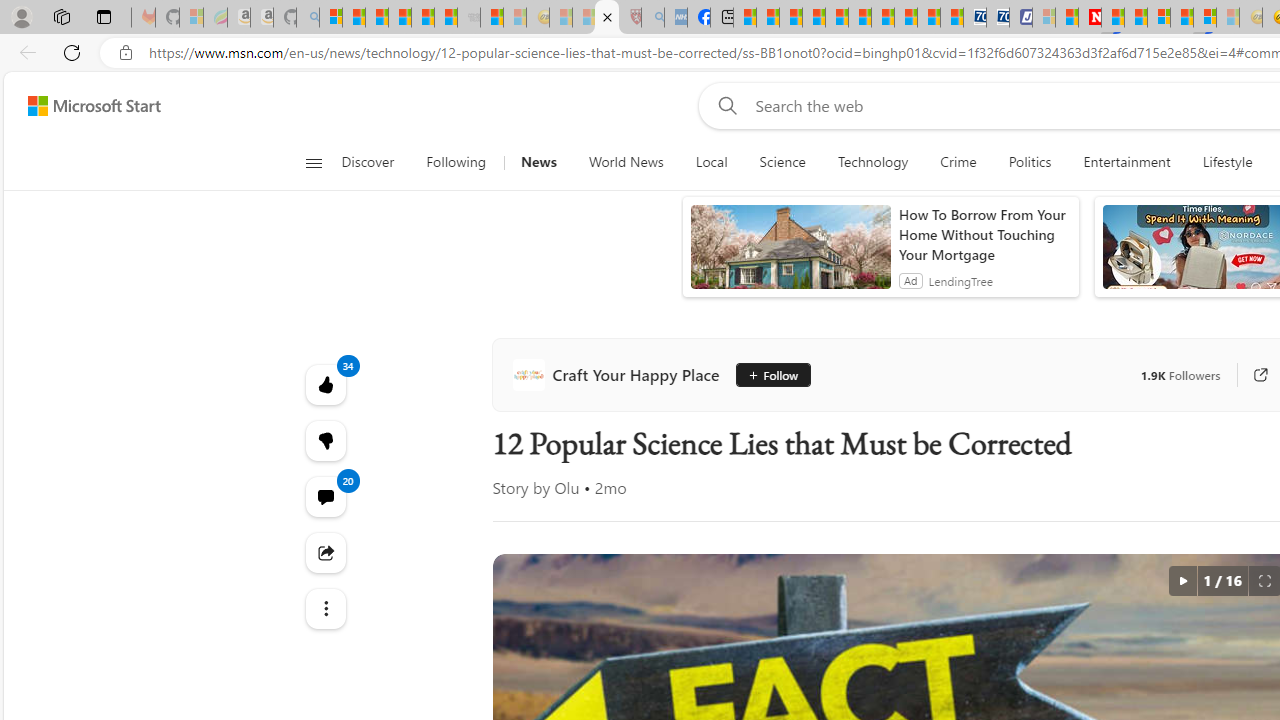 Image resolution: width=1280 pixels, height=720 pixels. Describe the element at coordinates (324, 609) in the screenshot. I see `Class: at-item` at that location.